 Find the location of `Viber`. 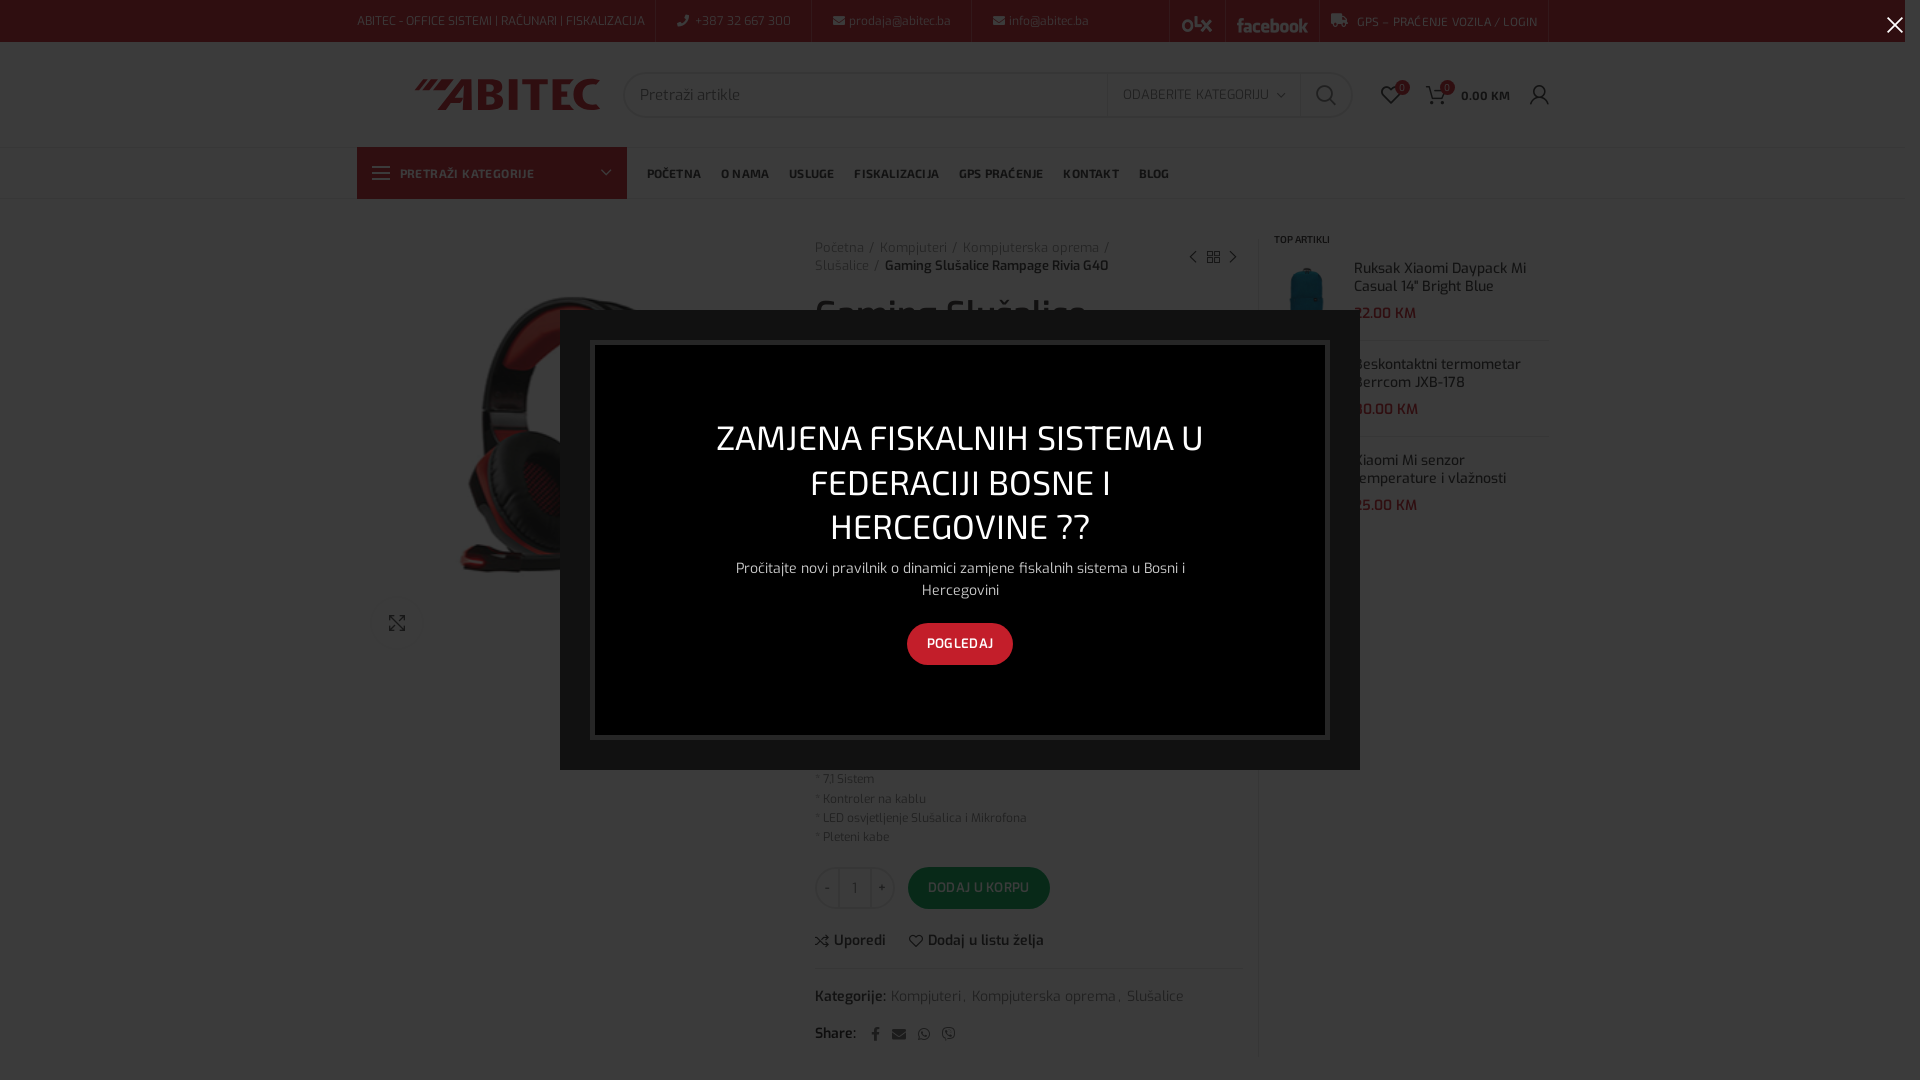

Viber is located at coordinates (949, 1034).